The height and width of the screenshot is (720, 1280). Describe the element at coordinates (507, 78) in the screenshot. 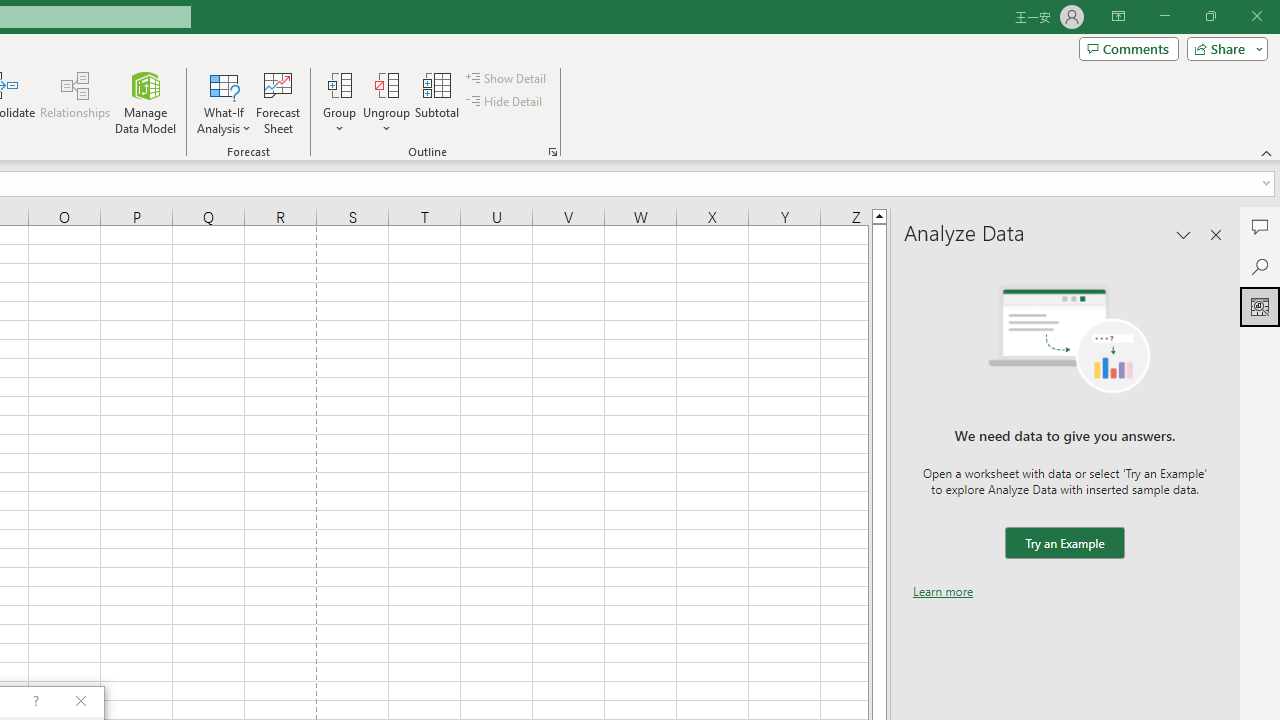

I see `Show Detail` at that location.